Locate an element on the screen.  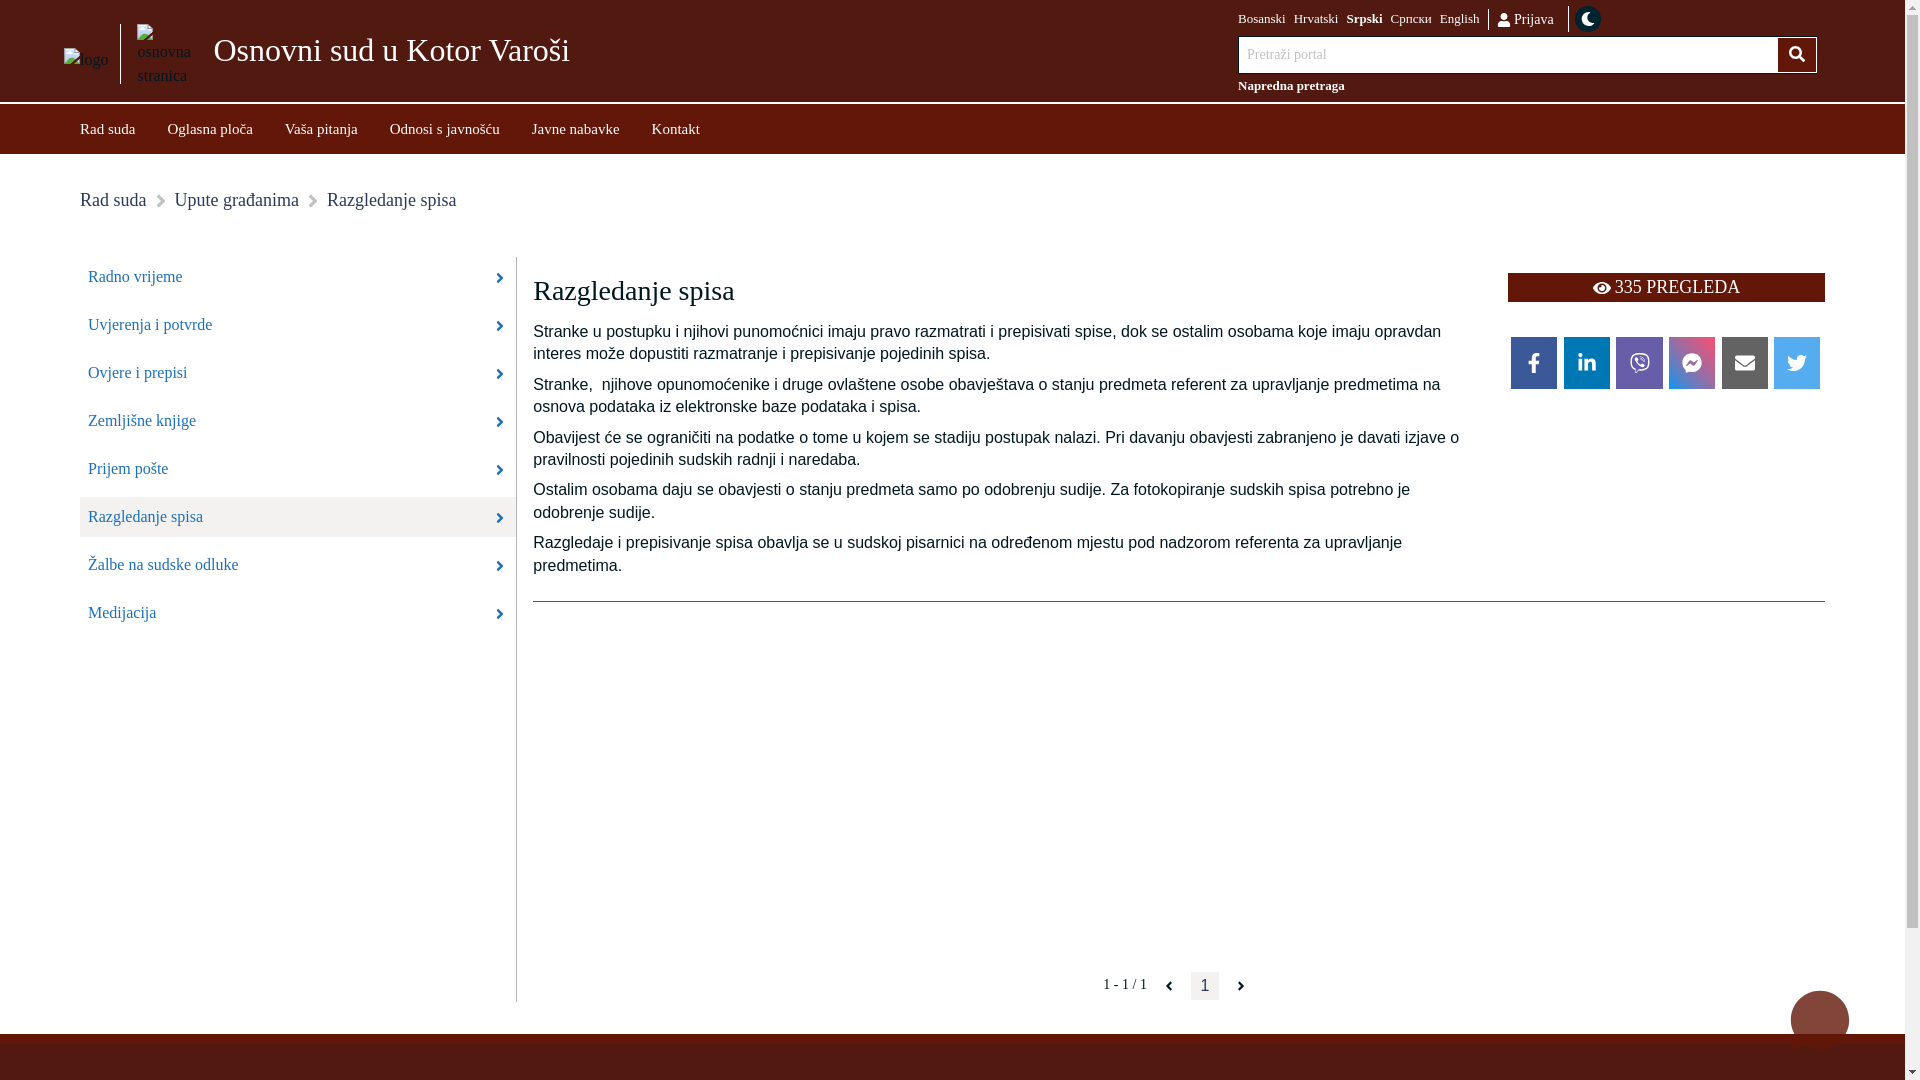
Radno vrijeme is located at coordinates (298, 277).